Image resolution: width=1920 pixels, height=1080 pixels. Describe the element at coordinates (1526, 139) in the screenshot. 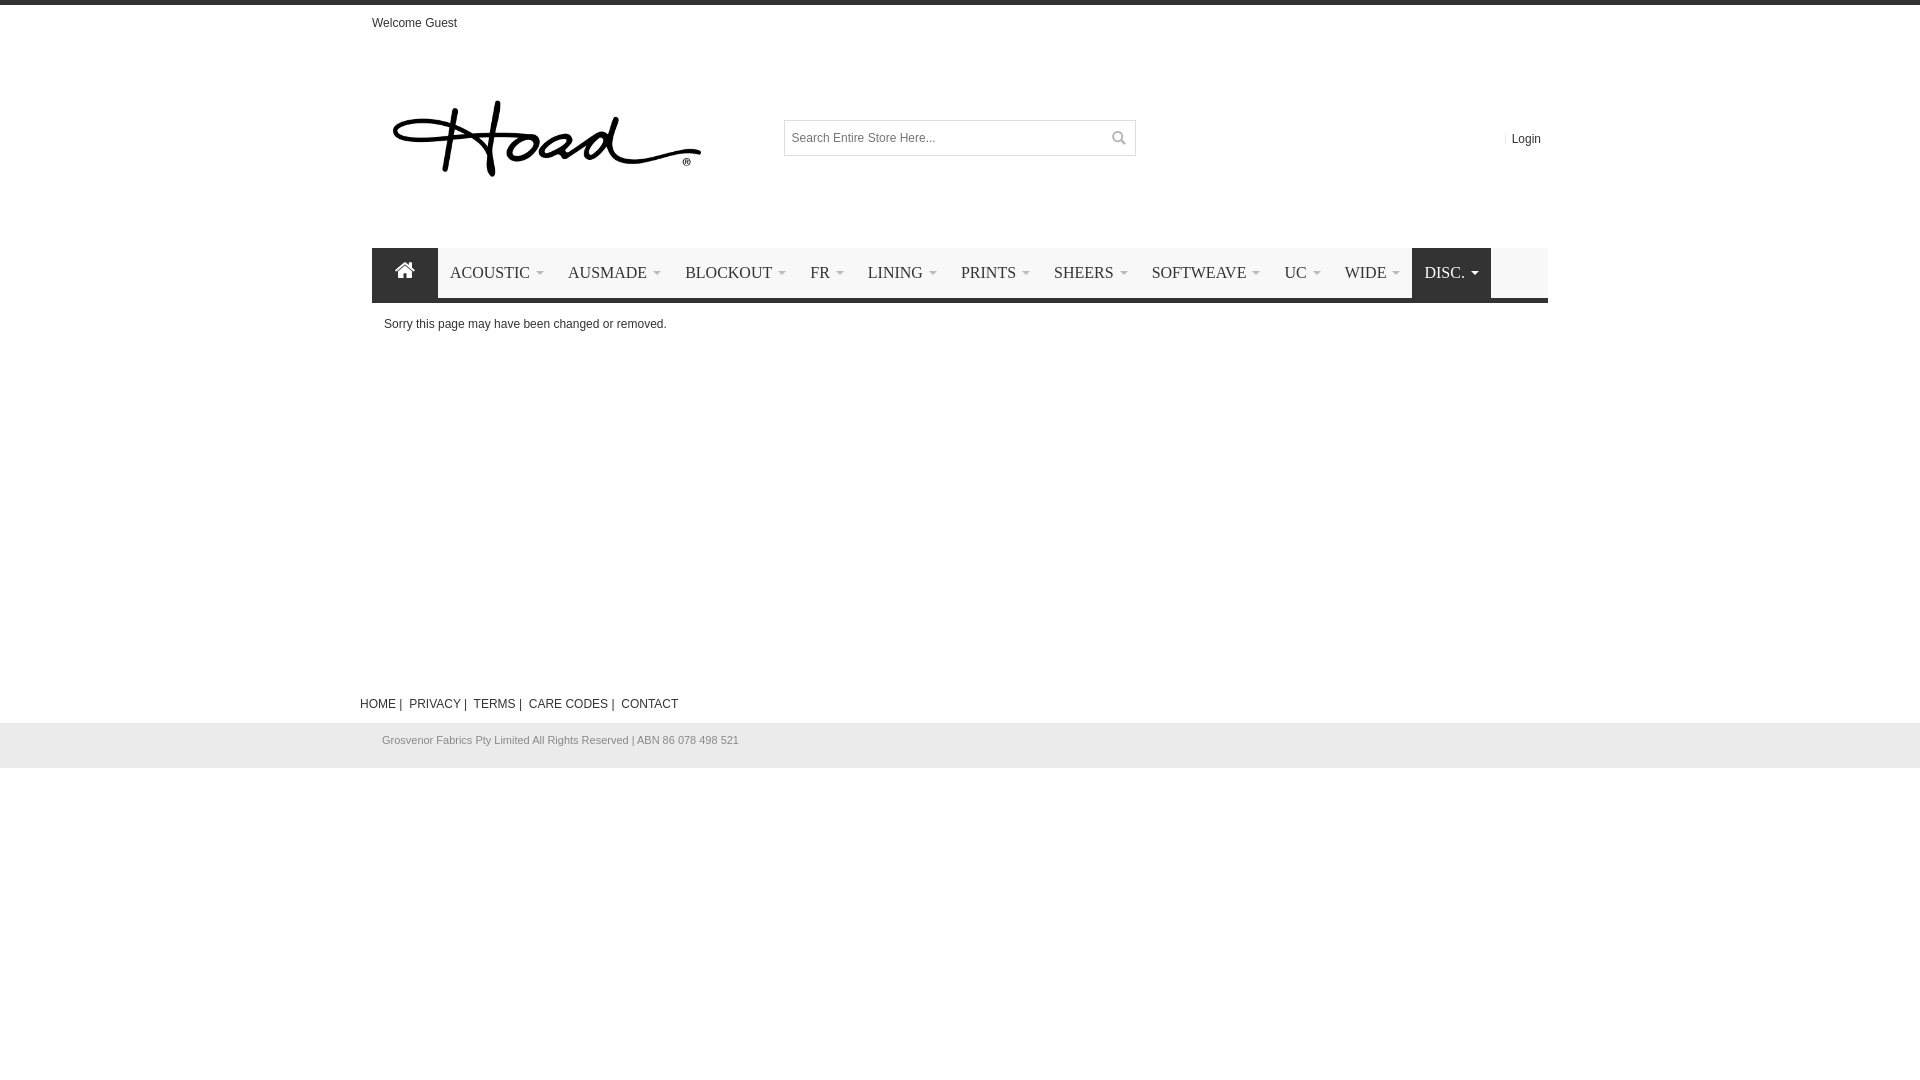

I see `Login` at that location.